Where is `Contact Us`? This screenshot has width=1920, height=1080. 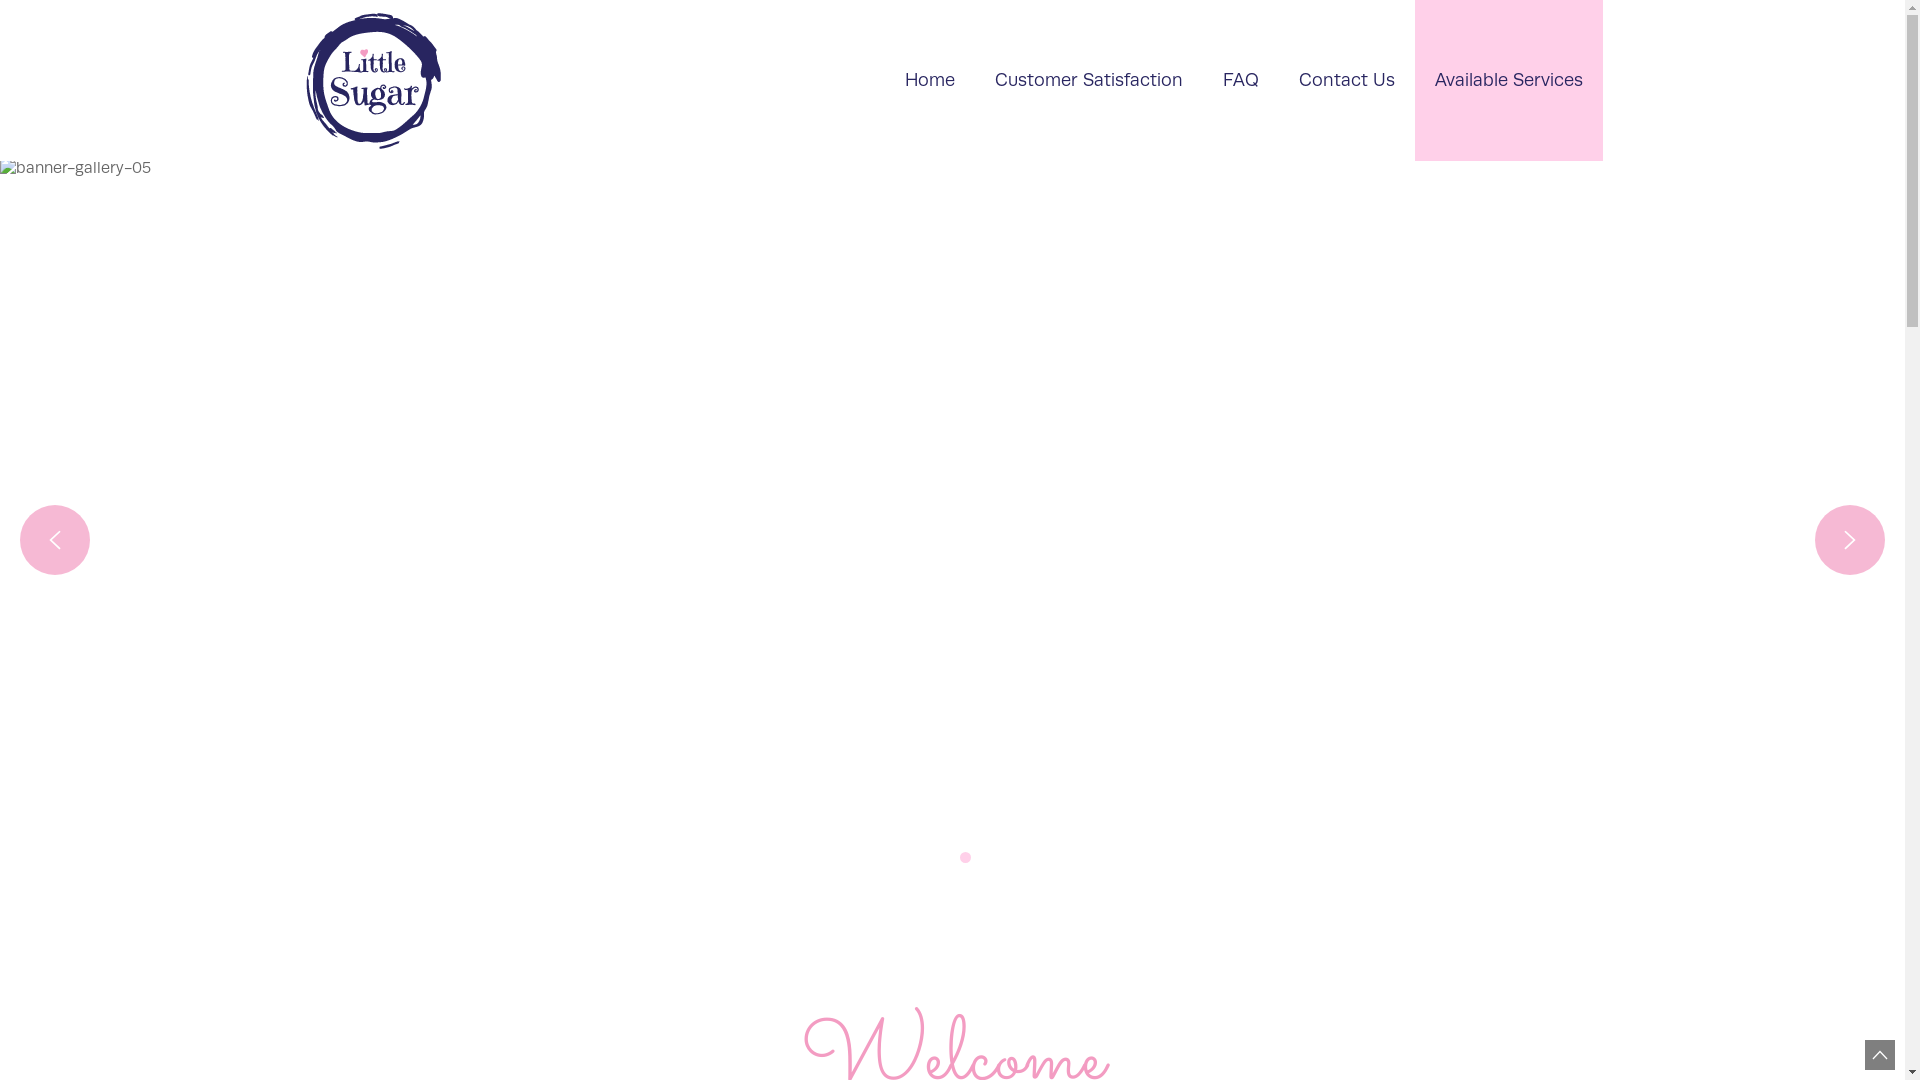
Contact Us is located at coordinates (1346, 80).